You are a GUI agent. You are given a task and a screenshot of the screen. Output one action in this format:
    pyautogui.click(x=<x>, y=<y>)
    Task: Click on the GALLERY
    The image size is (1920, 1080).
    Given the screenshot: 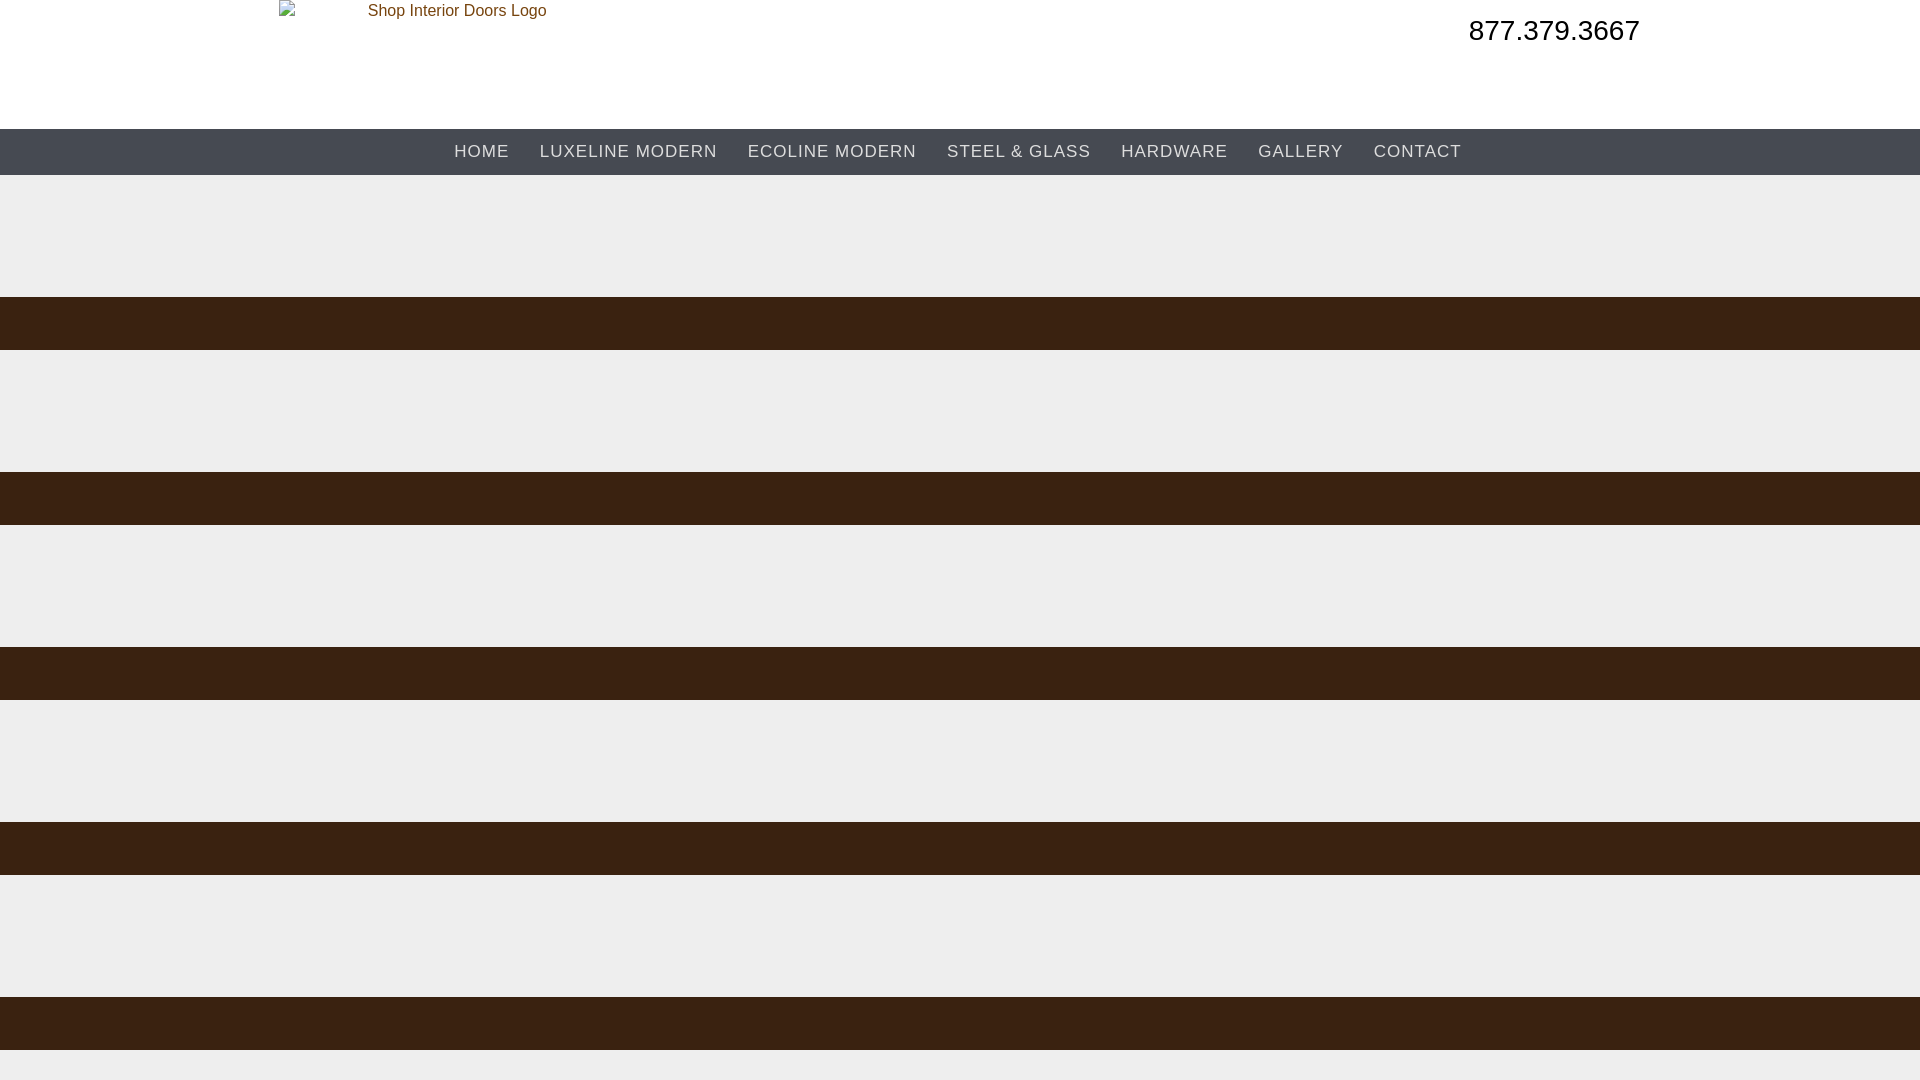 What is the action you would take?
    pyautogui.click(x=1300, y=151)
    